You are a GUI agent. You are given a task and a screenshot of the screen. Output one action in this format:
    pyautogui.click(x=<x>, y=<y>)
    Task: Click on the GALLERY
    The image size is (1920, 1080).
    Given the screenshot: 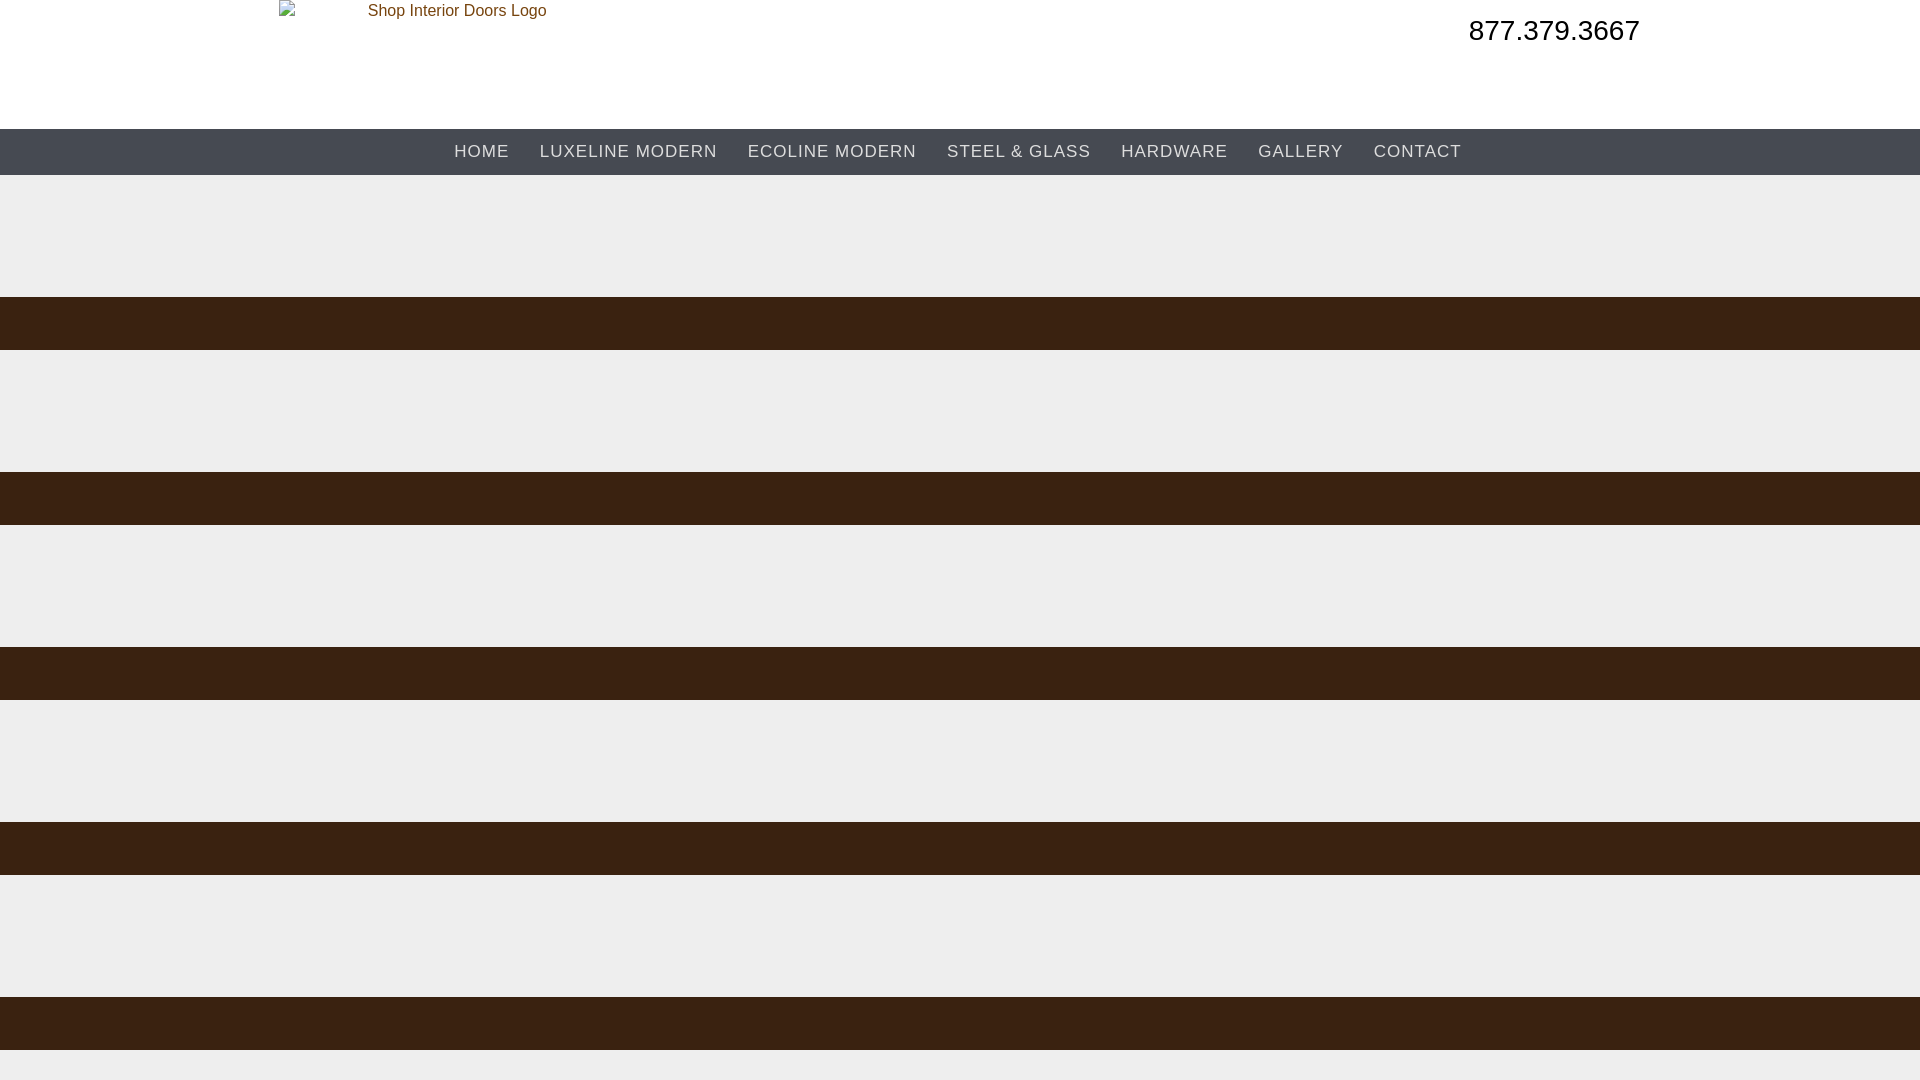 What is the action you would take?
    pyautogui.click(x=1300, y=151)
    